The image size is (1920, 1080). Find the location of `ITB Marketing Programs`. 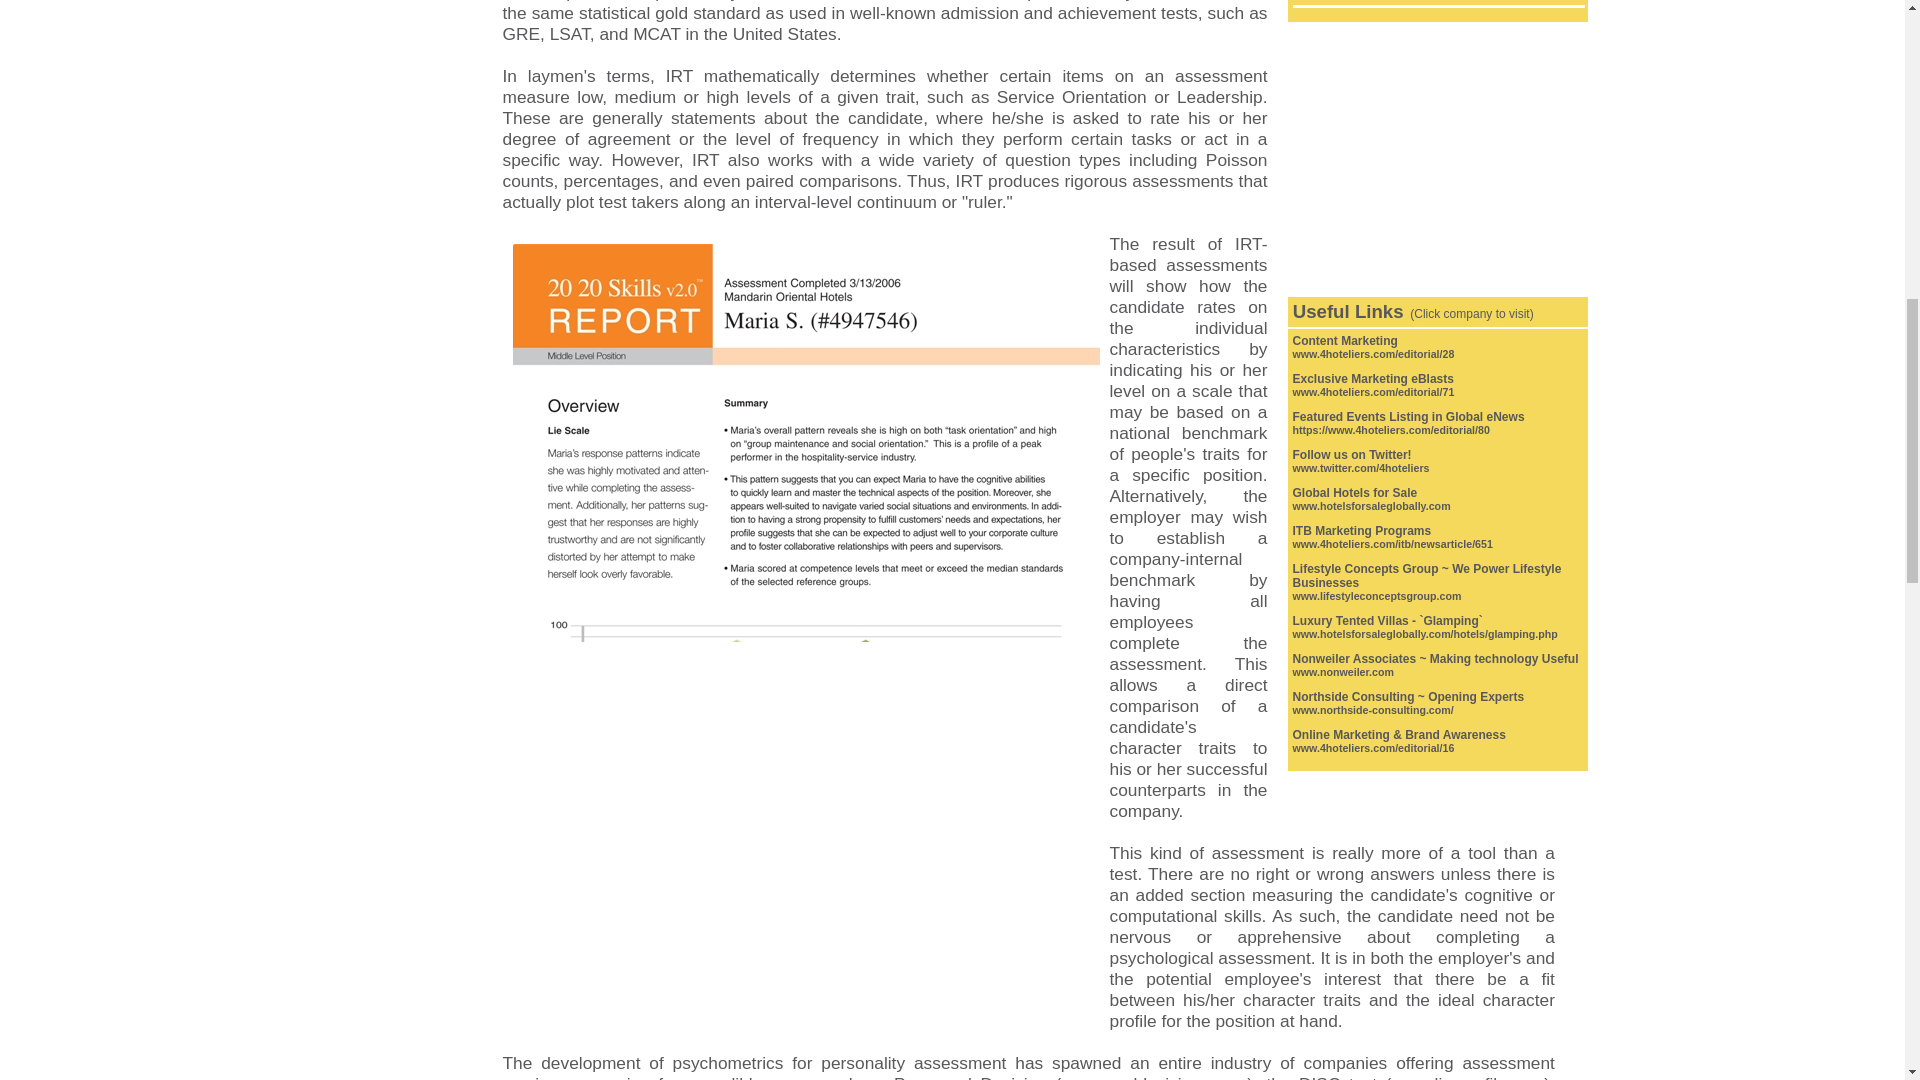

ITB Marketing Programs is located at coordinates (1361, 530).